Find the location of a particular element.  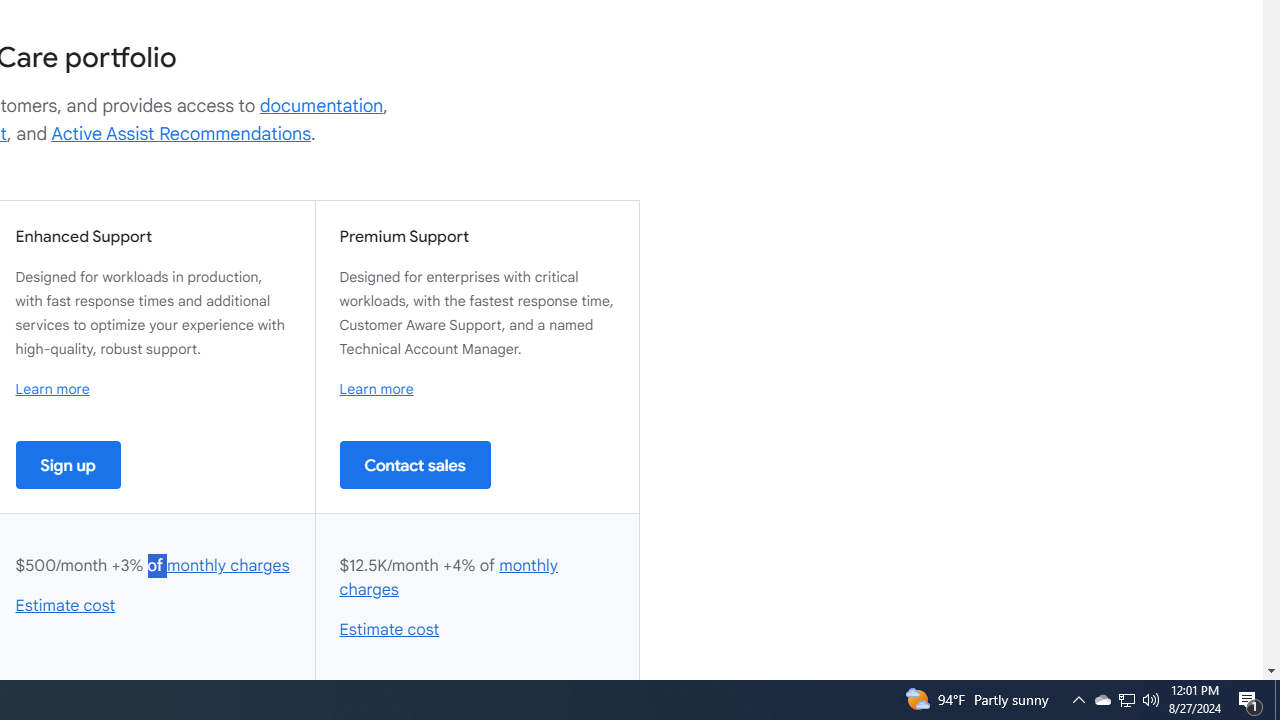

monthly charges is located at coordinates (449, 577).